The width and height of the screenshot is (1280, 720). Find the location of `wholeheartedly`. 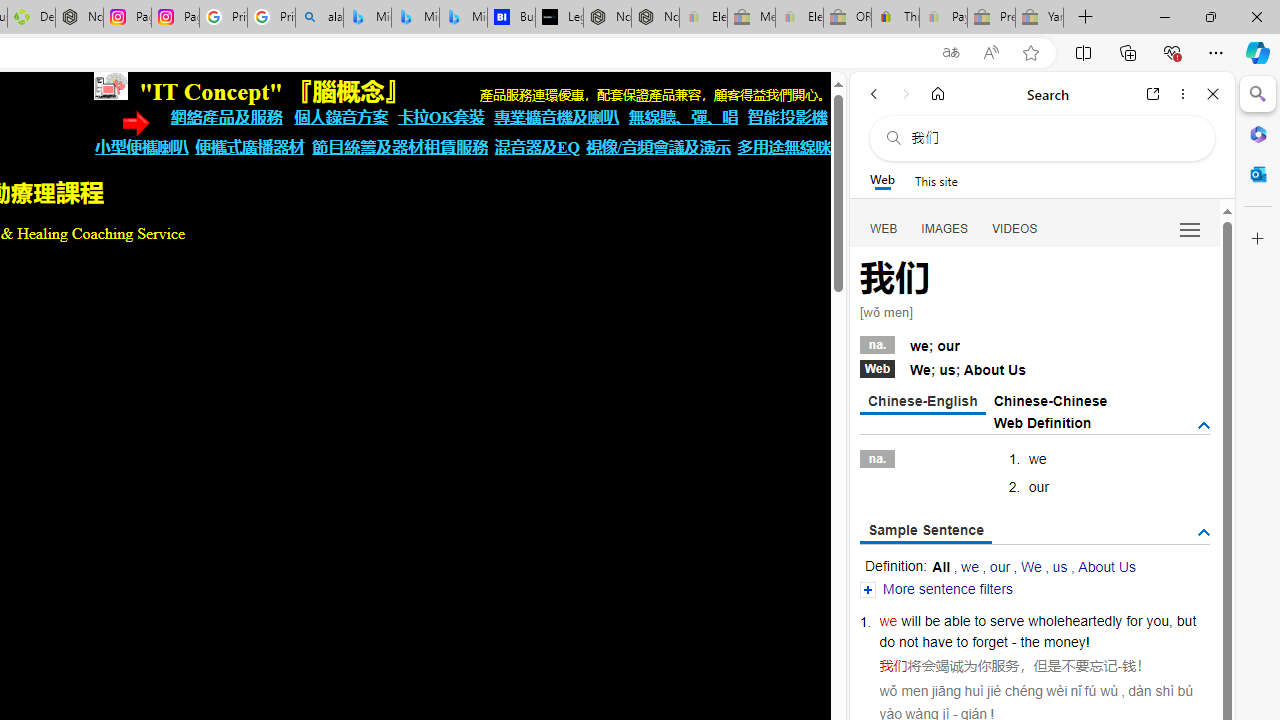

wholeheartedly is located at coordinates (1074, 620).